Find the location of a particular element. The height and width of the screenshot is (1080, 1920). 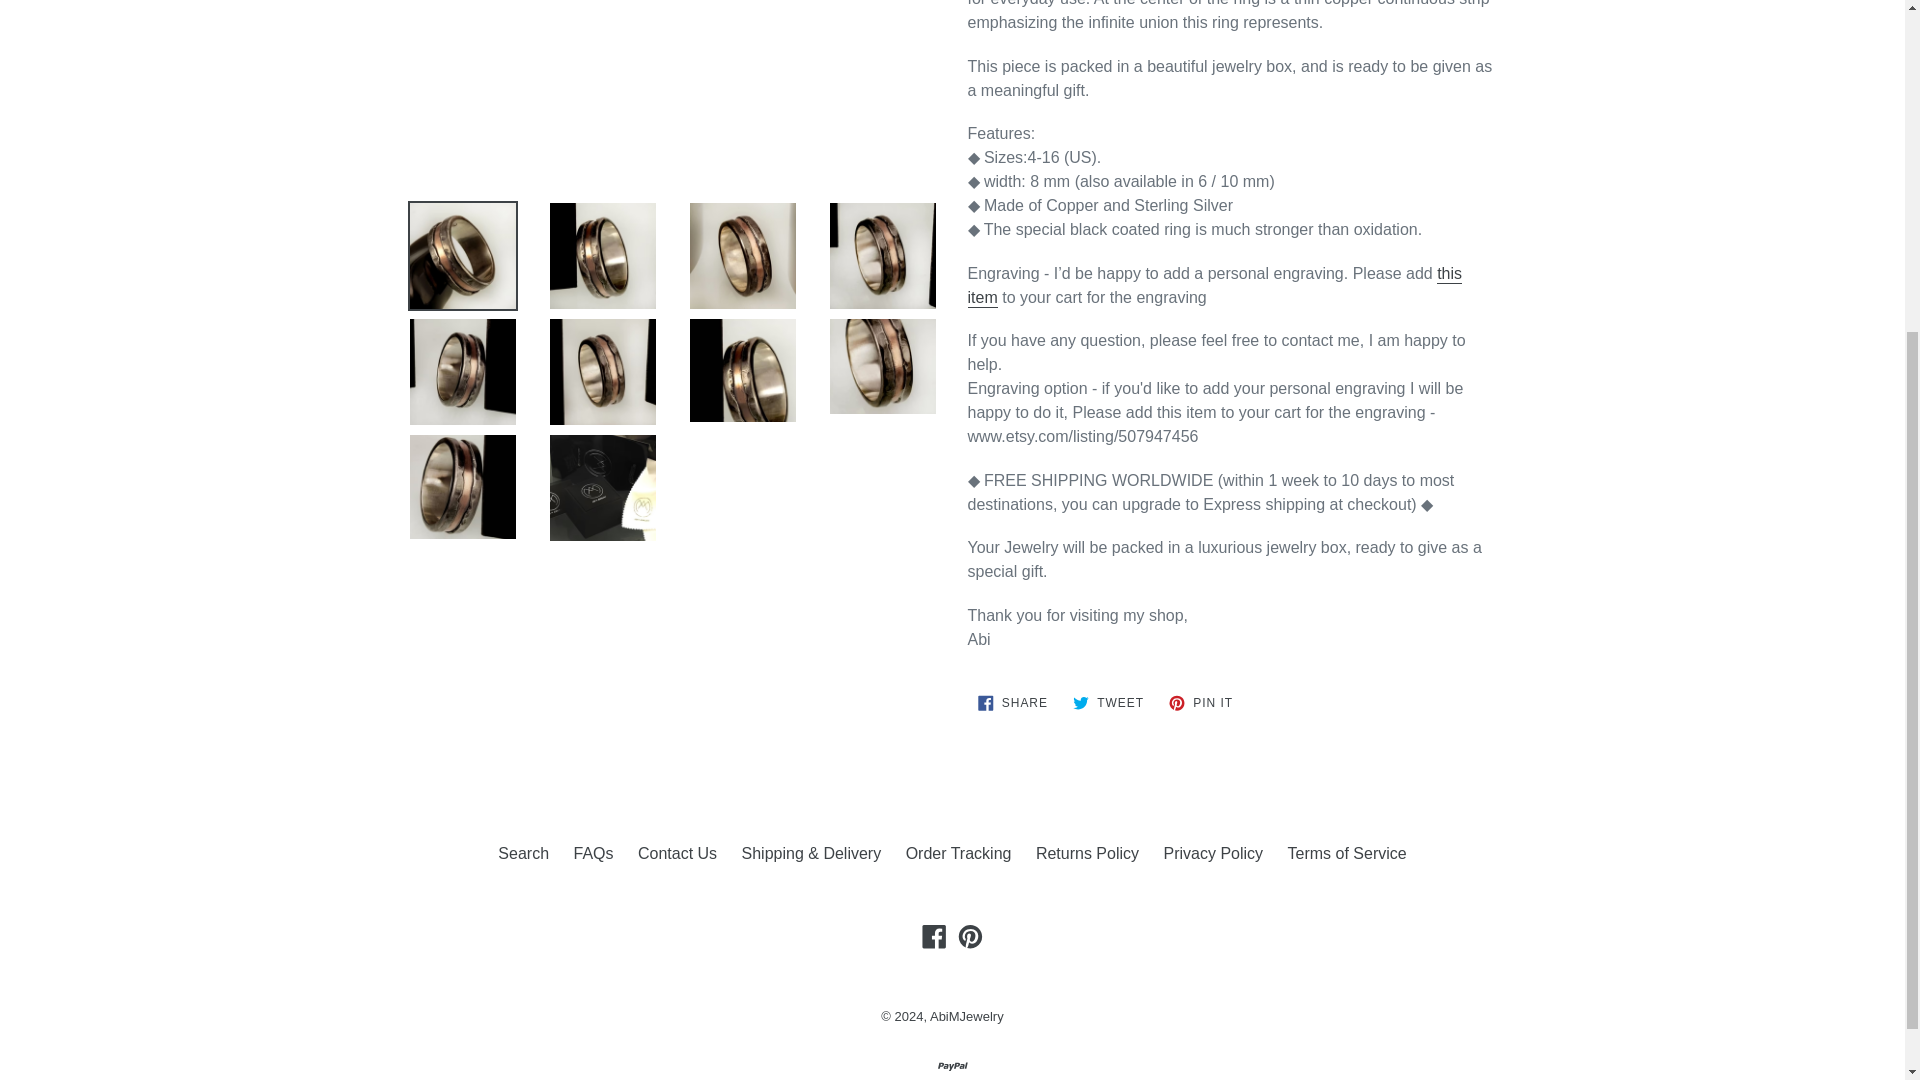

Order Tracking is located at coordinates (1200, 702).